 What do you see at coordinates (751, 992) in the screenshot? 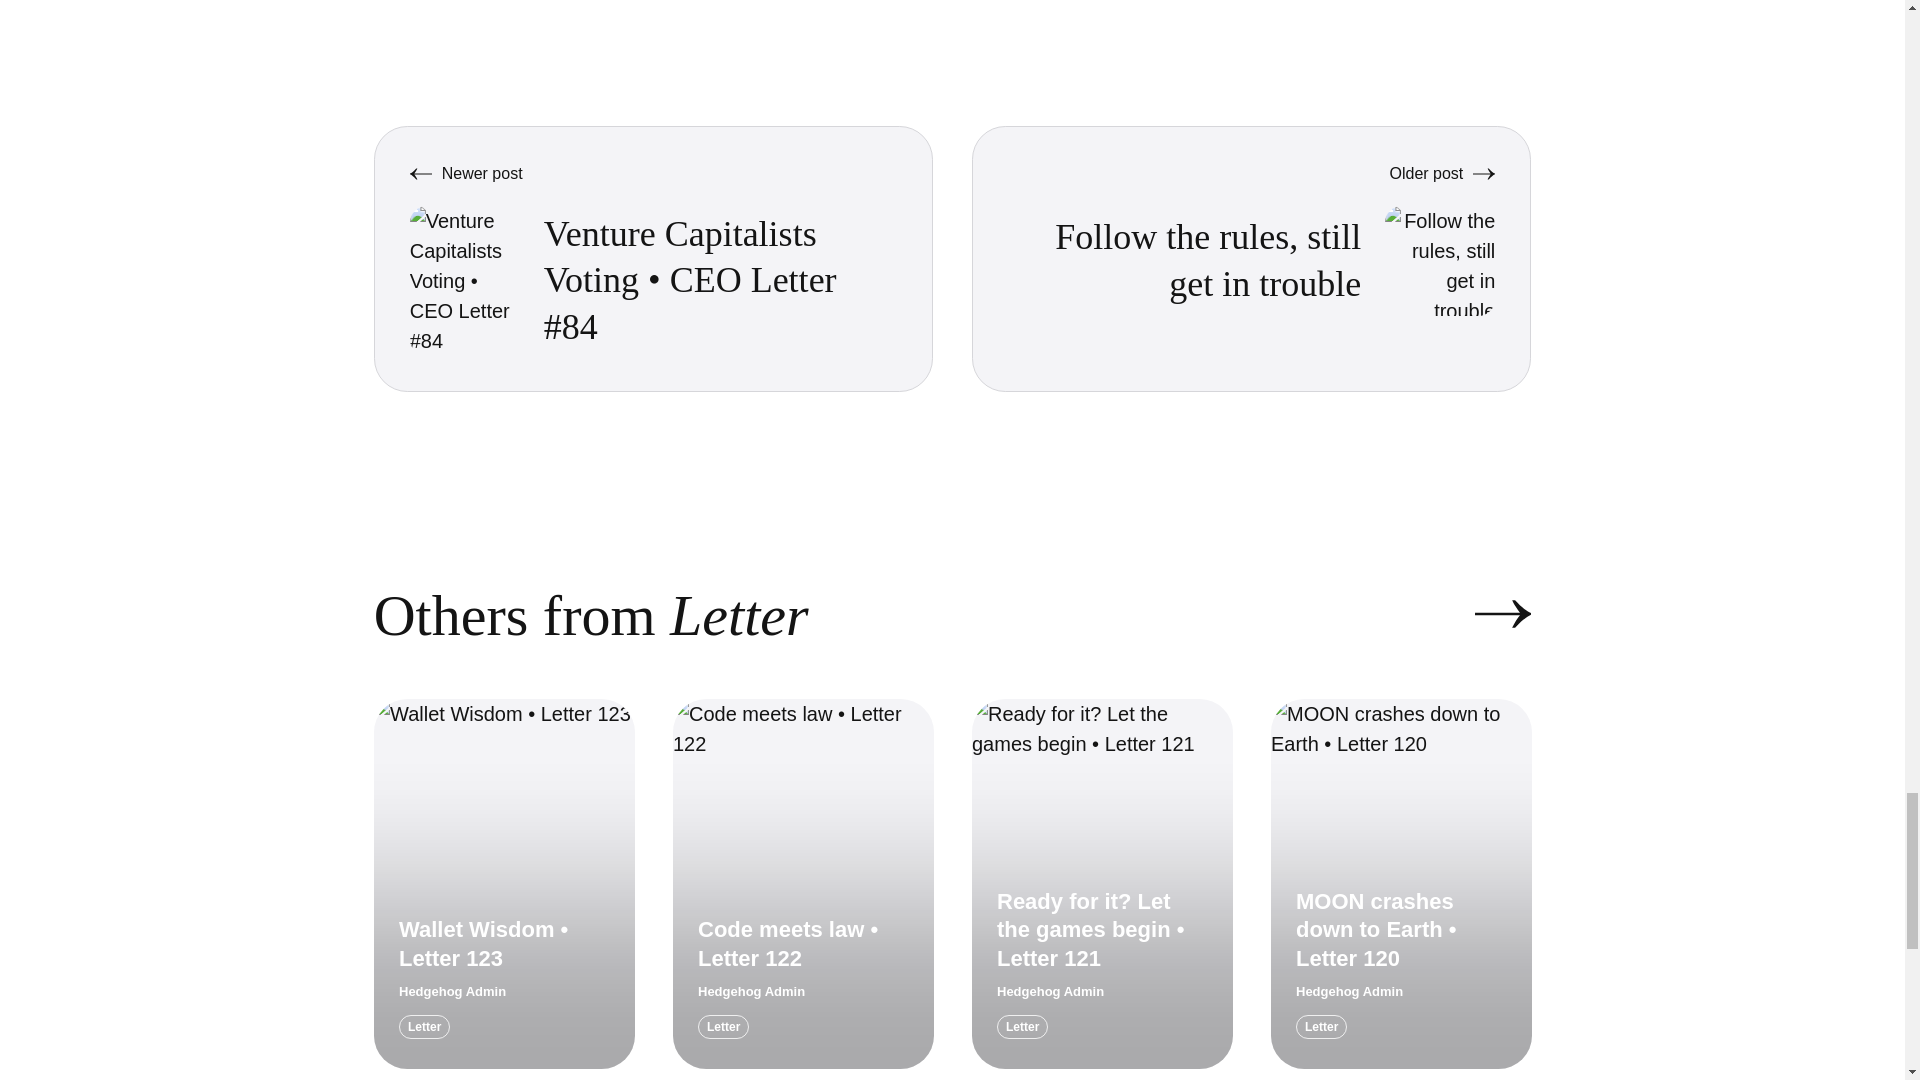
I see `Hedgehog Admin` at bounding box center [751, 992].